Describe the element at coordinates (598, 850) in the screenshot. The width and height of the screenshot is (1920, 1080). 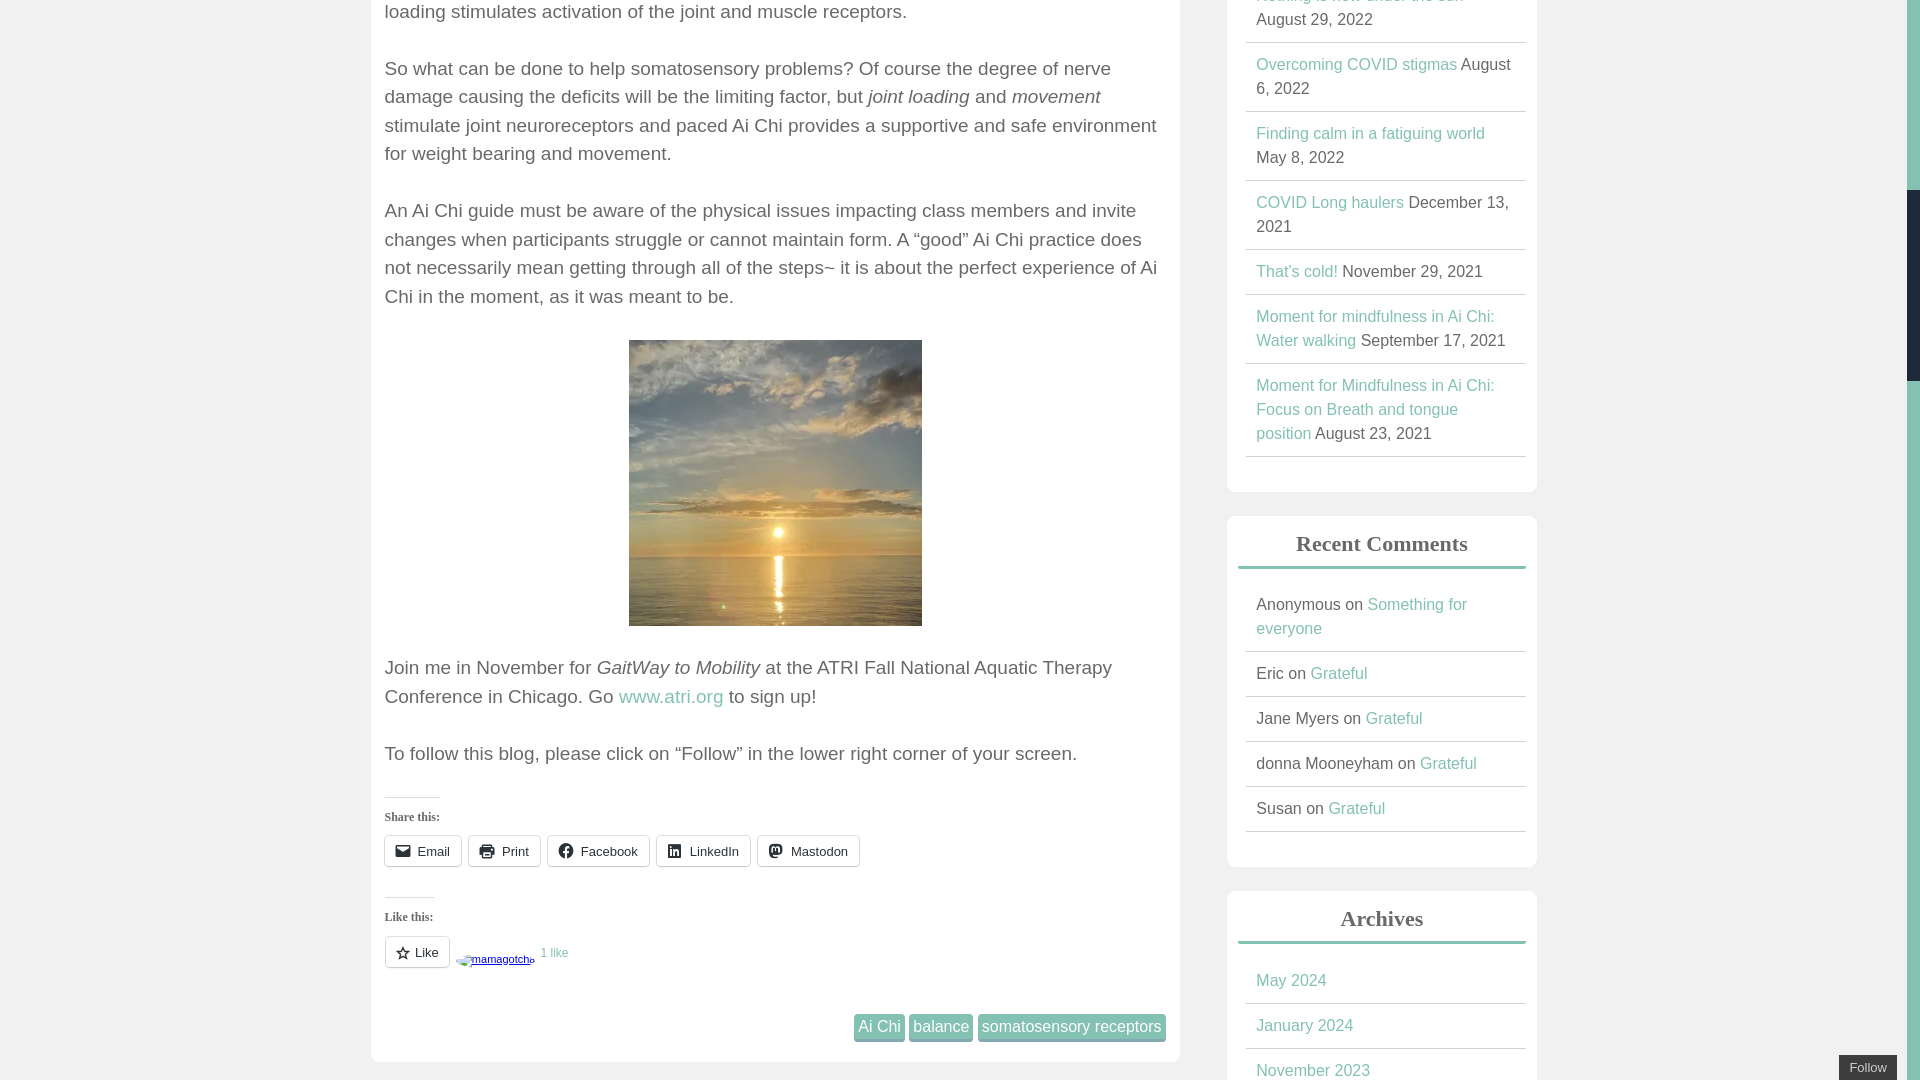
I see `Facebook` at that location.